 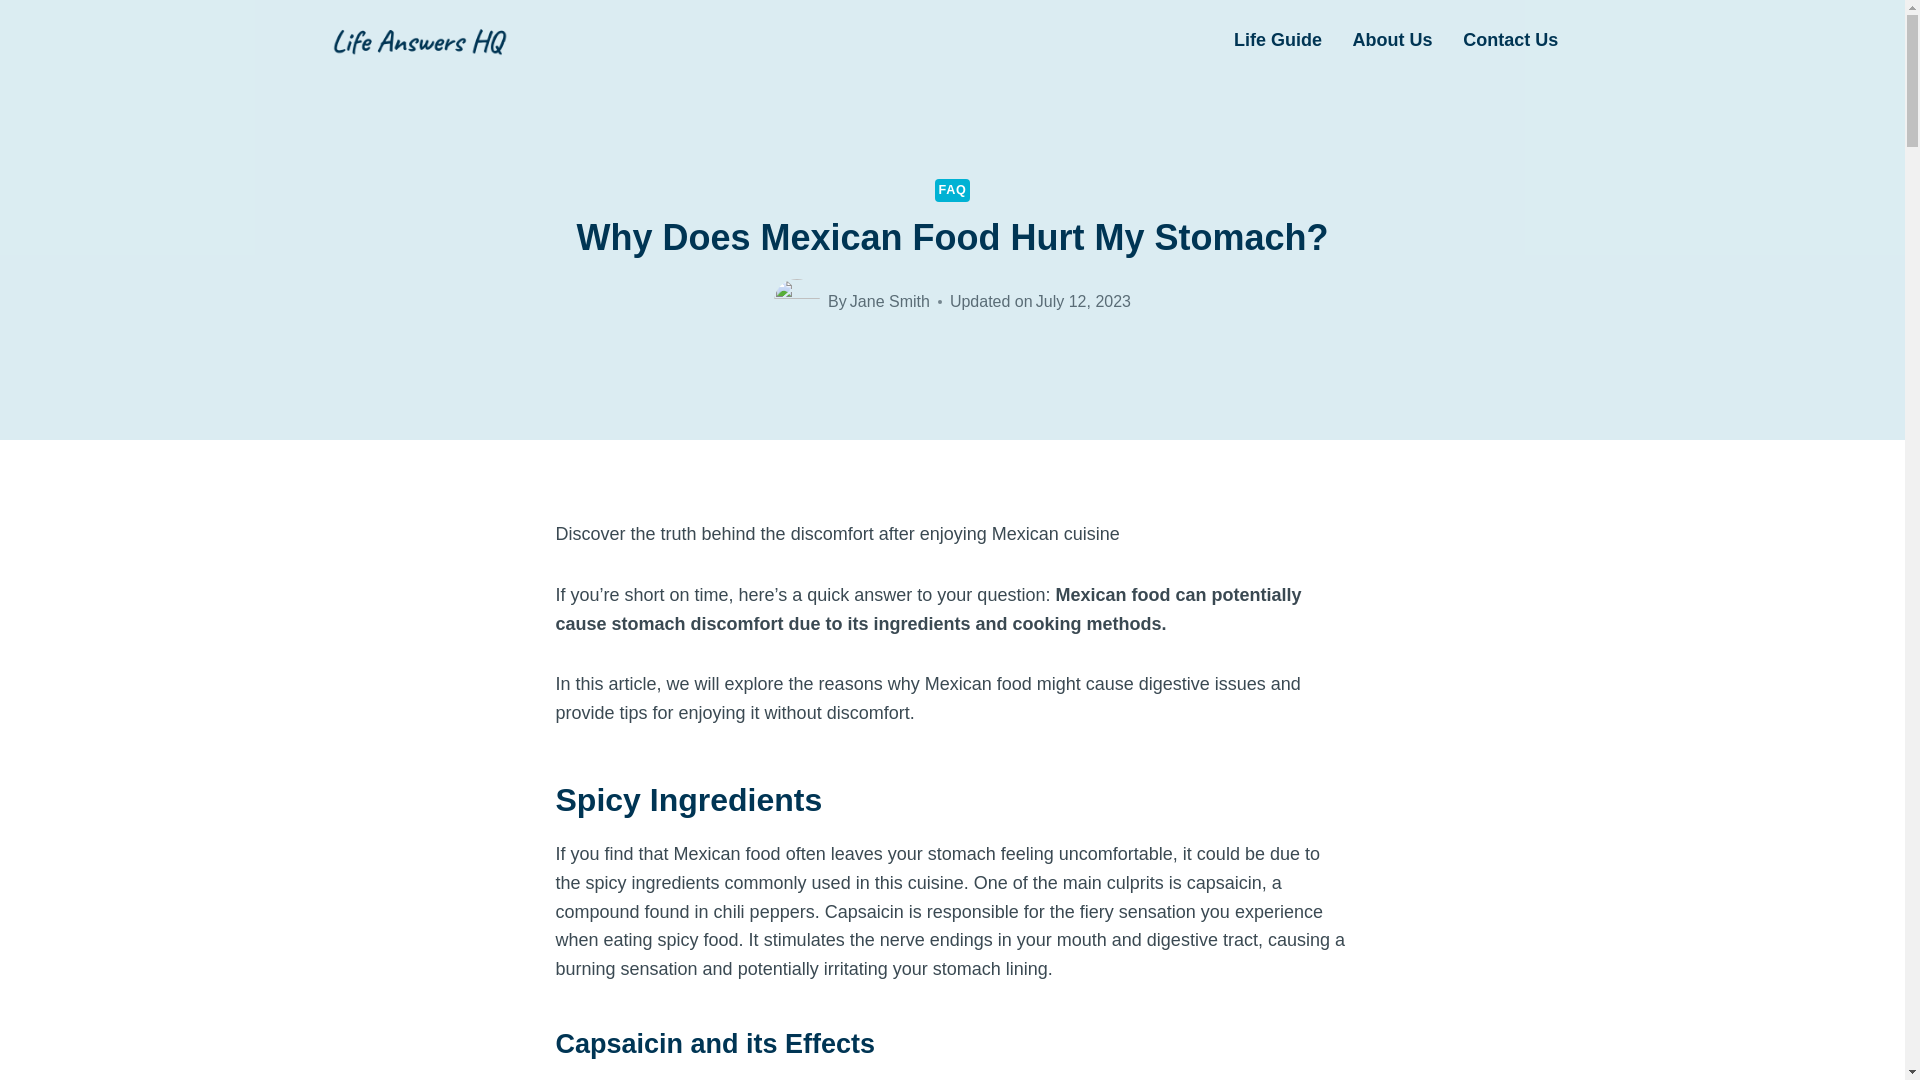 What do you see at coordinates (1510, 40) in the screenshot?
I see `Contact Us` at bounding box center [1510, 40].